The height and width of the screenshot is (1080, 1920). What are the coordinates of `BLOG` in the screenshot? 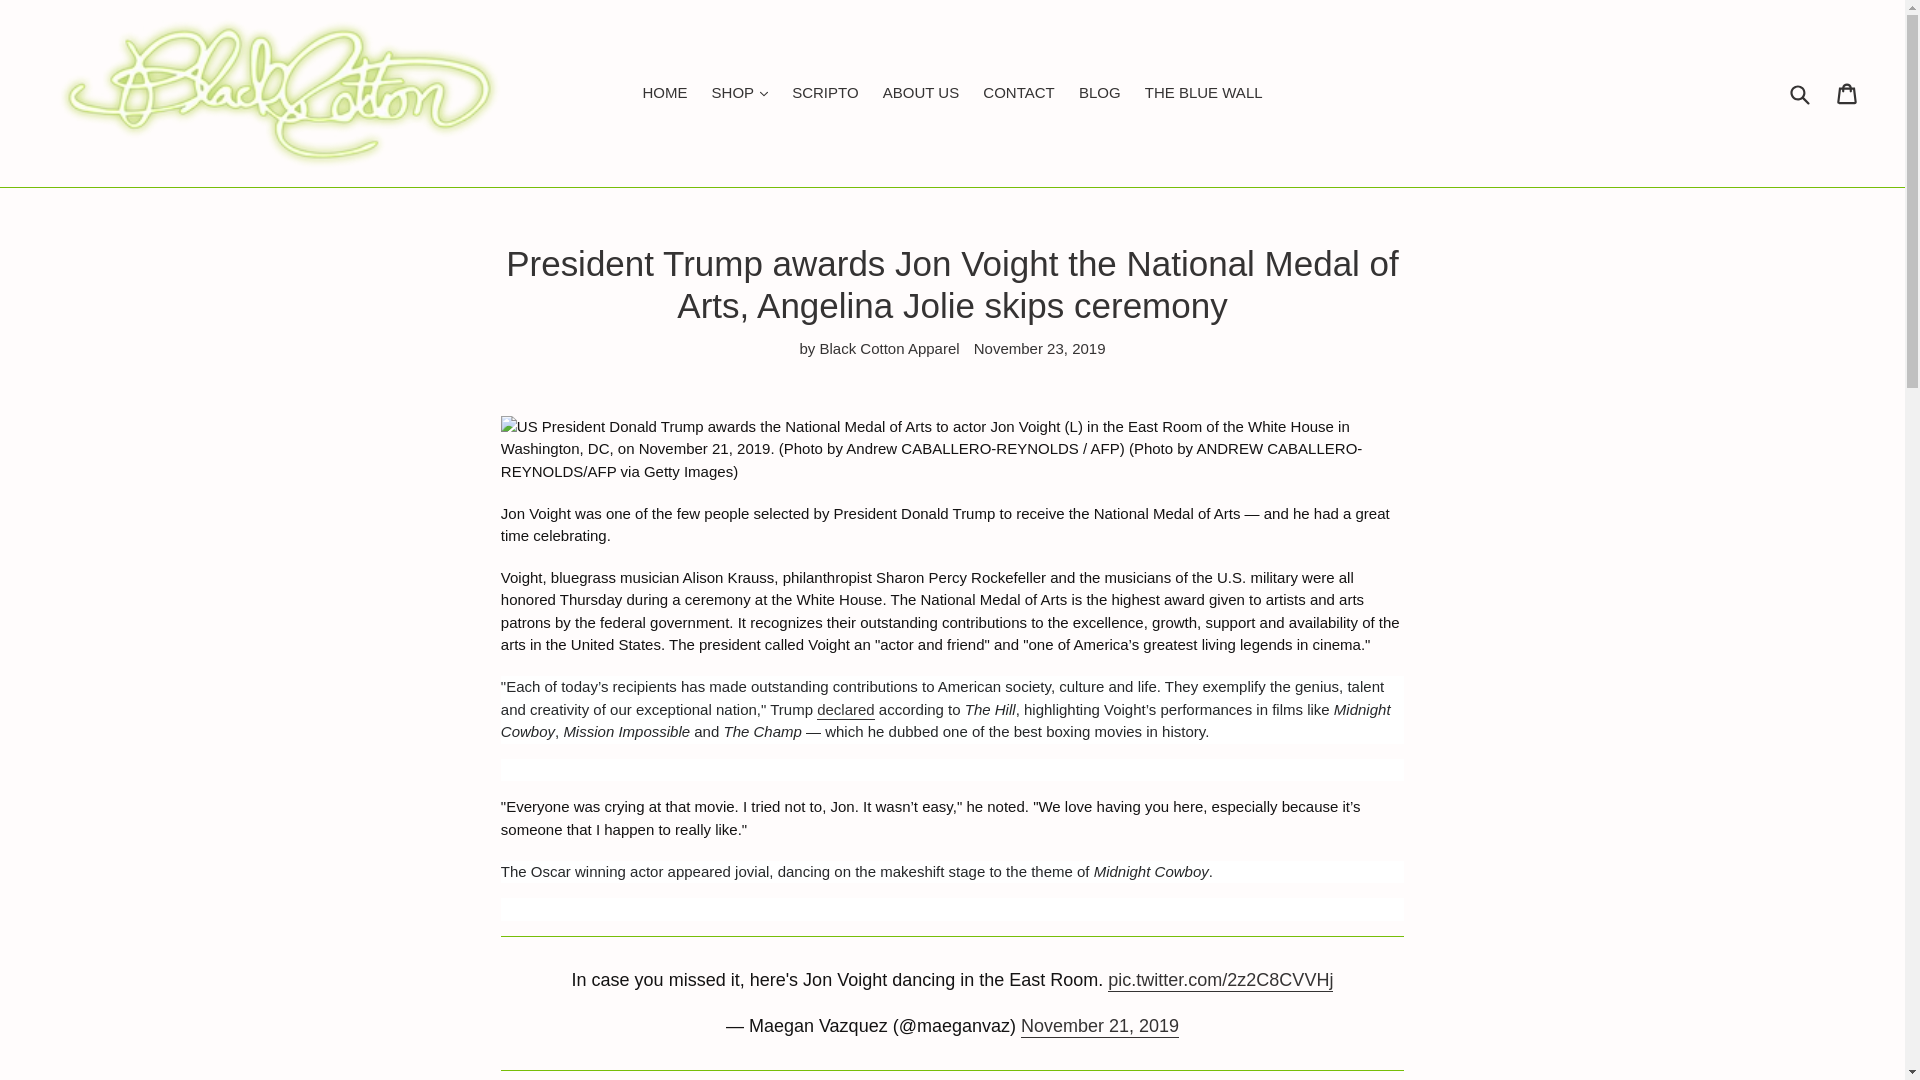 It's located at (1100, 93).